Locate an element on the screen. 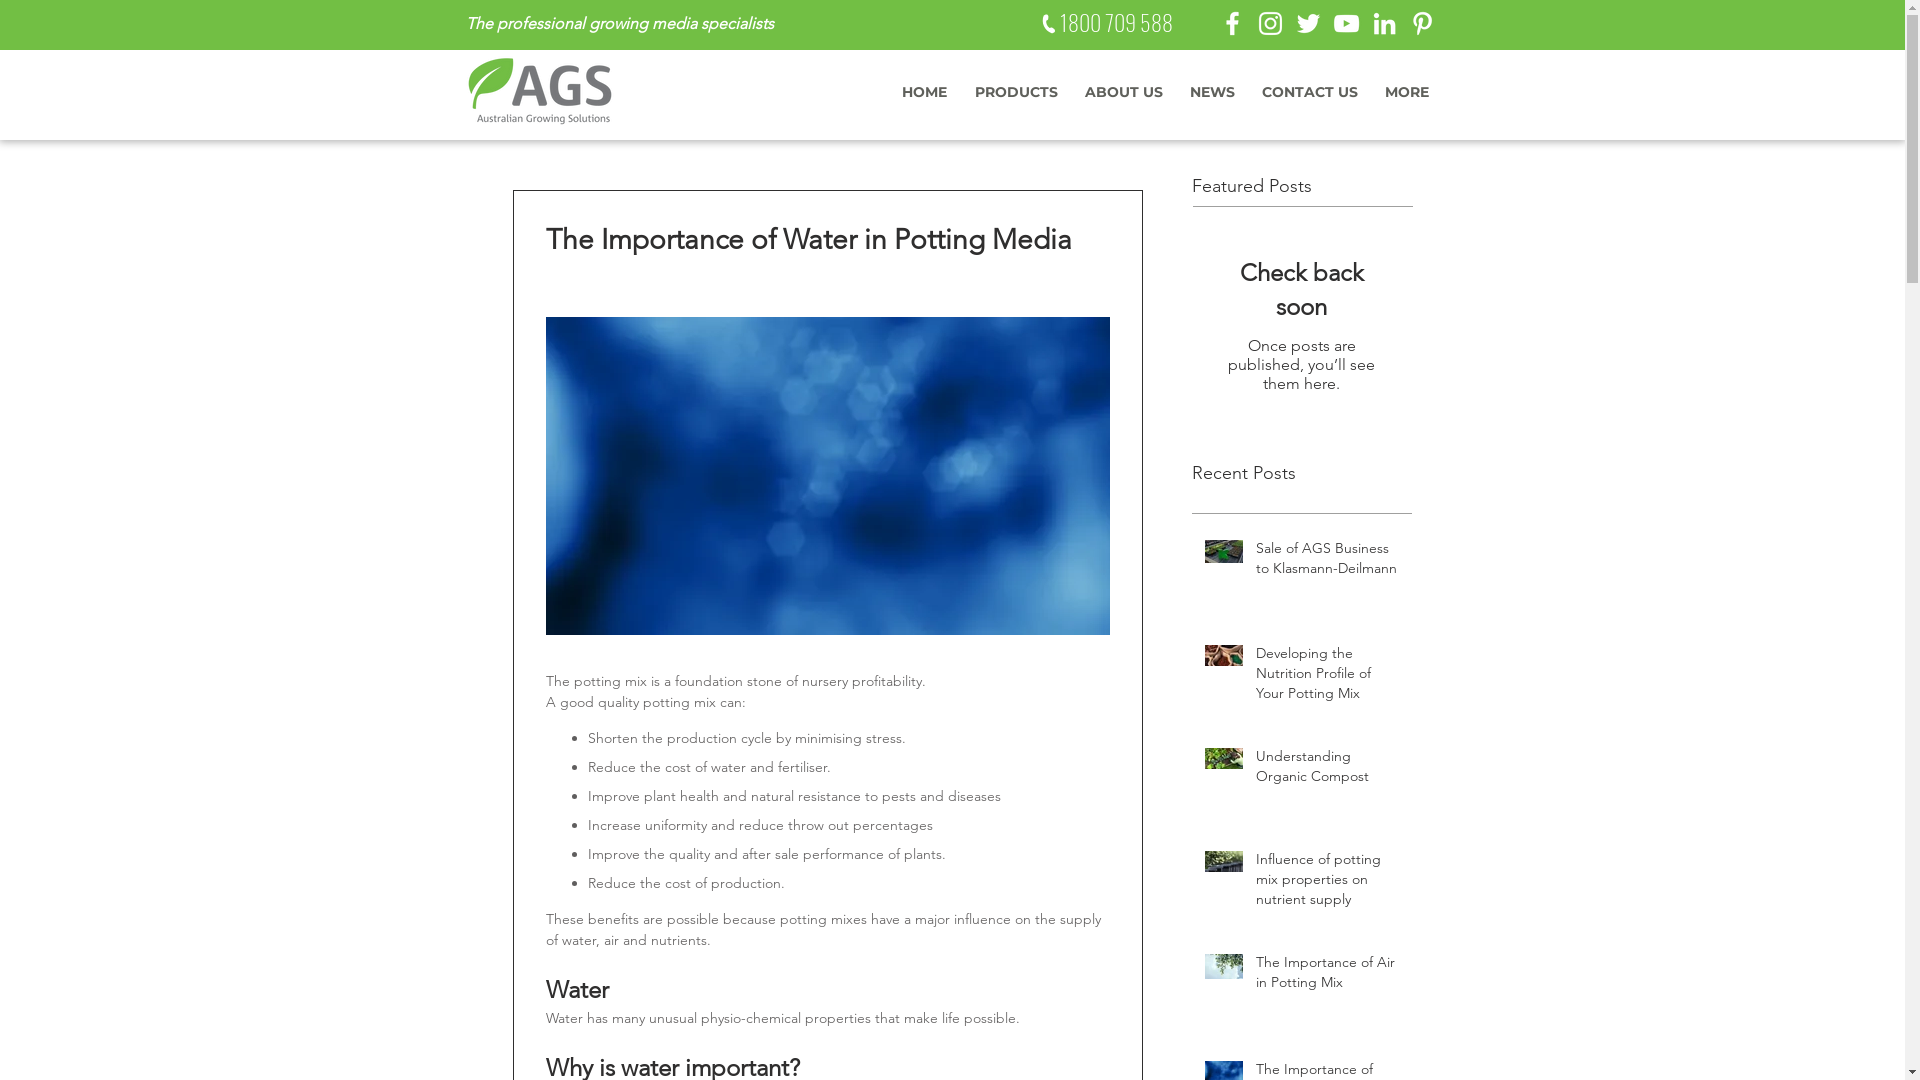 The width and height of the screenshot is (1920, 1080). Understanding Organic Compost is located at coordinates (1328, 770).